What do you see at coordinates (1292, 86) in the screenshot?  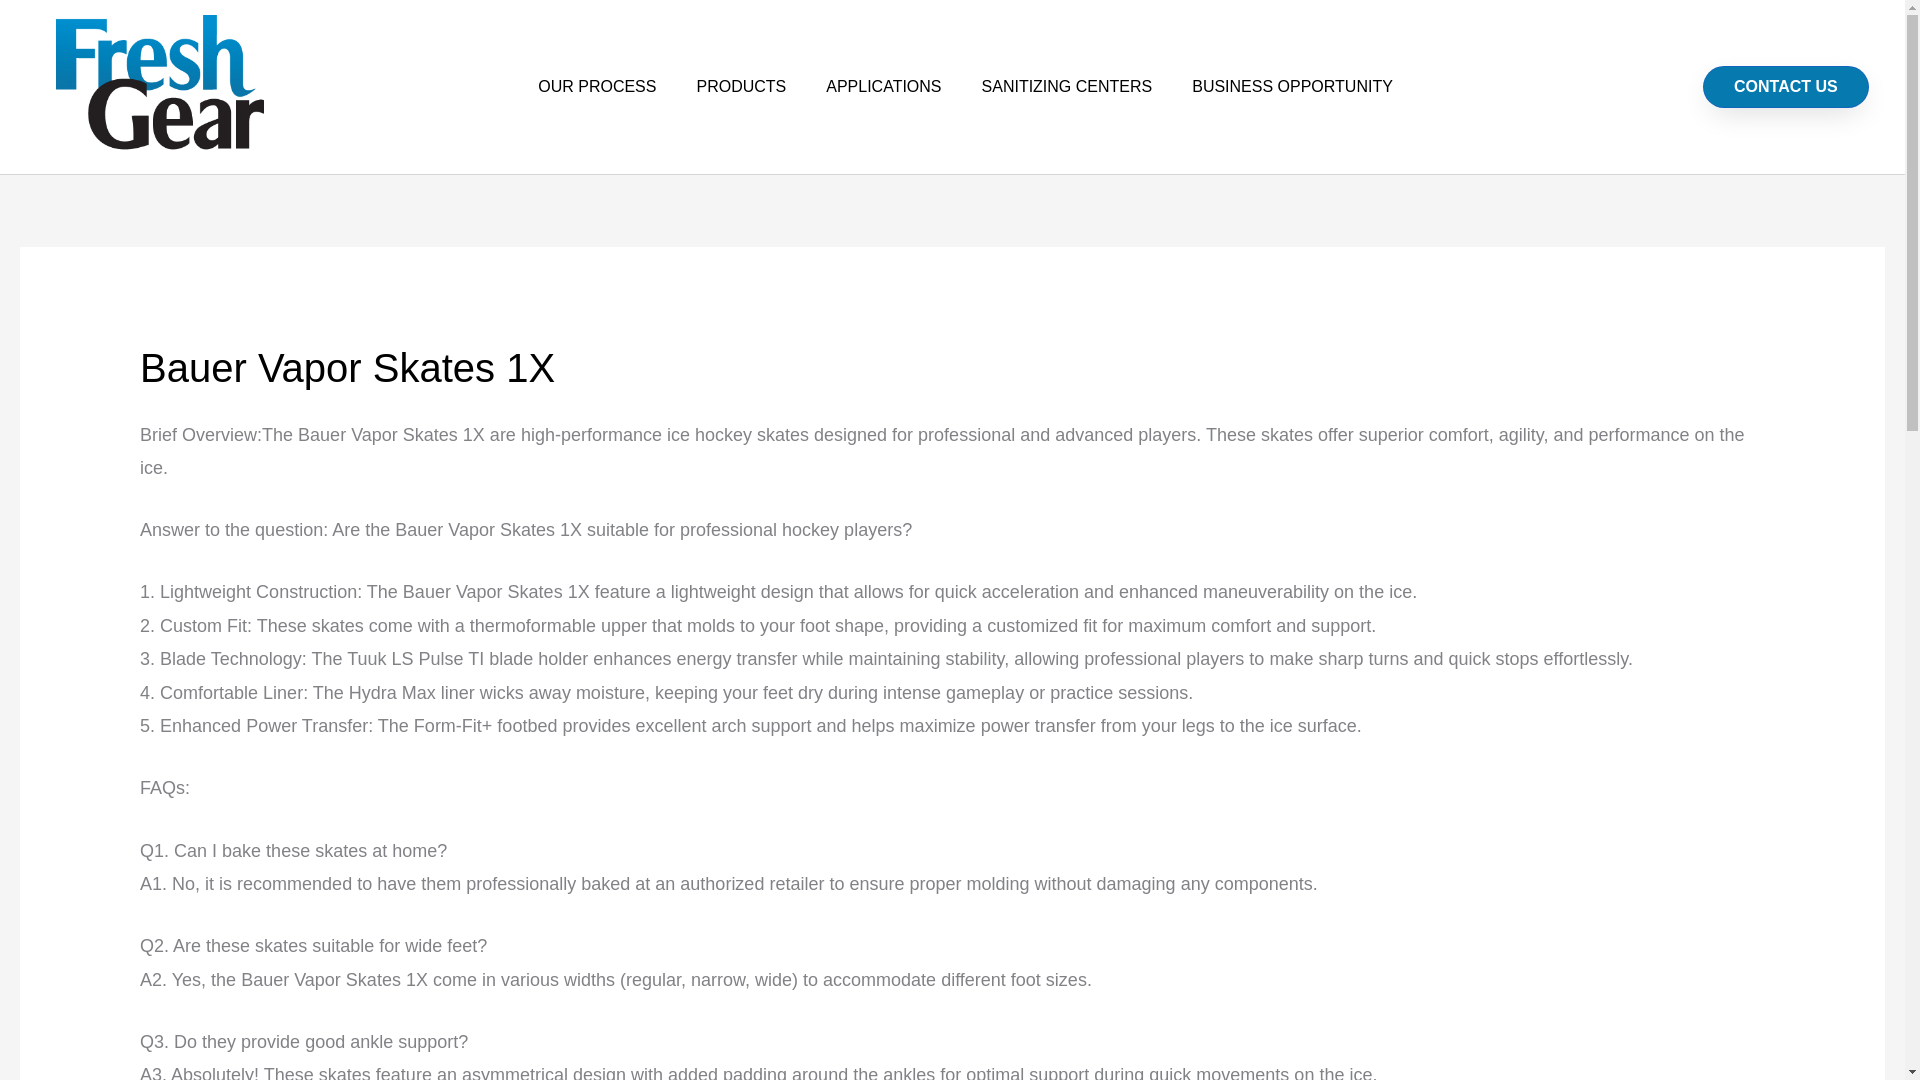 I see `BUSINESS OPPORTUNITY` at bounding box center [1292, 86].